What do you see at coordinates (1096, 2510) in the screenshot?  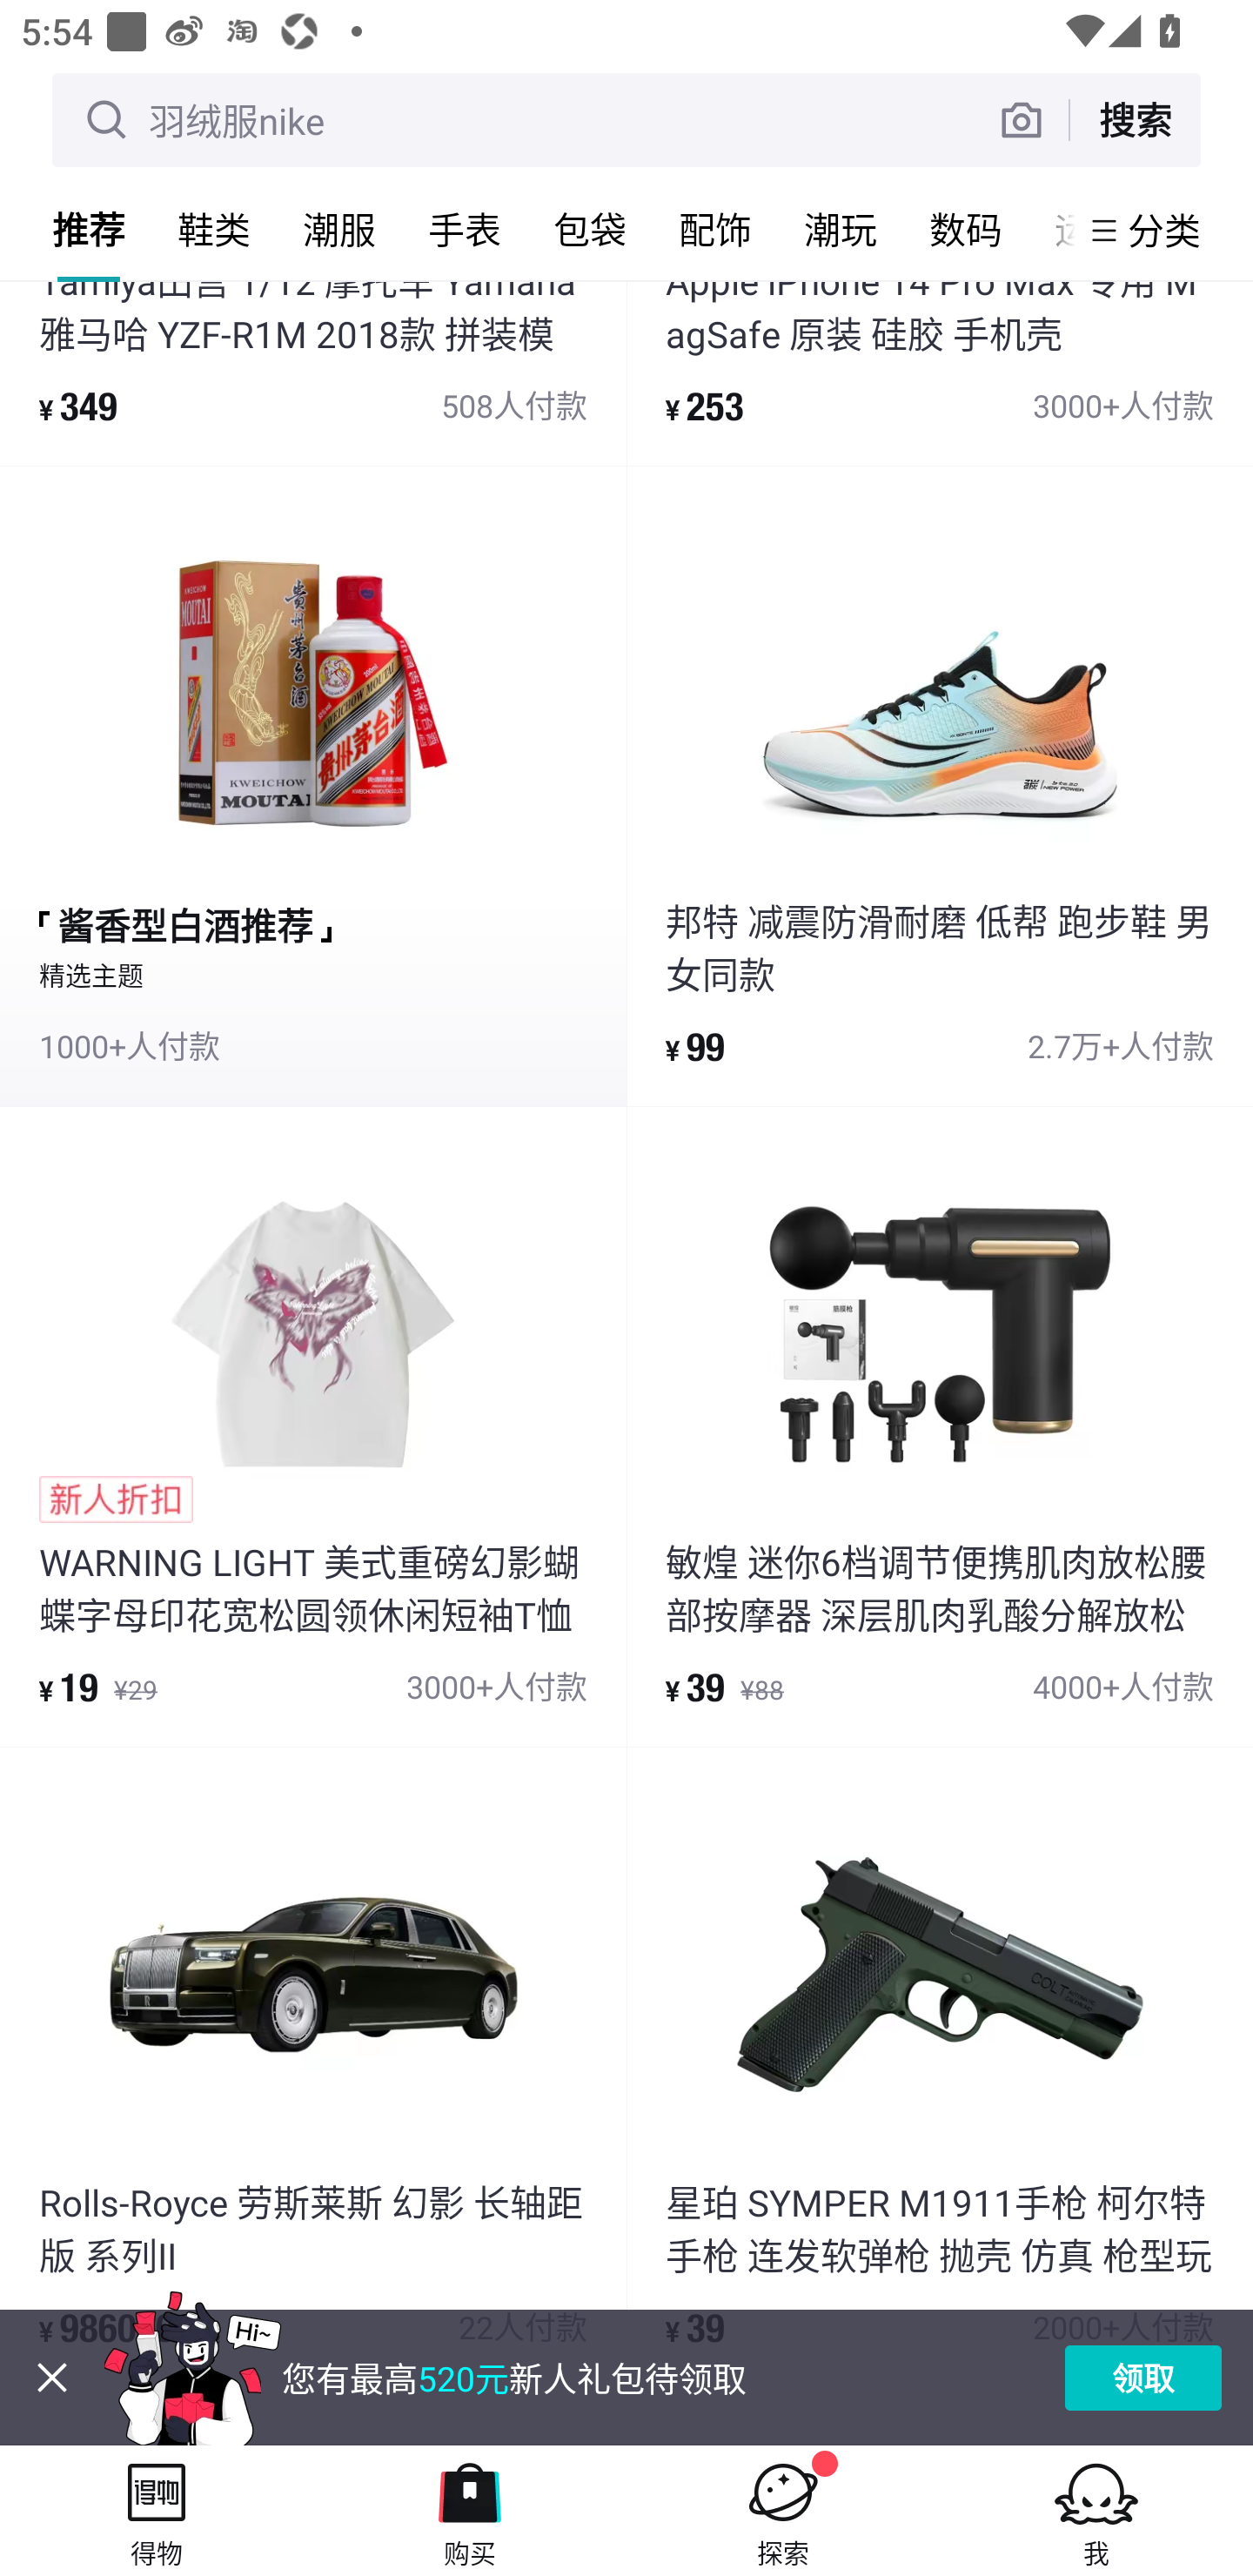 I see `我` at bounding box center [1096, 2510].